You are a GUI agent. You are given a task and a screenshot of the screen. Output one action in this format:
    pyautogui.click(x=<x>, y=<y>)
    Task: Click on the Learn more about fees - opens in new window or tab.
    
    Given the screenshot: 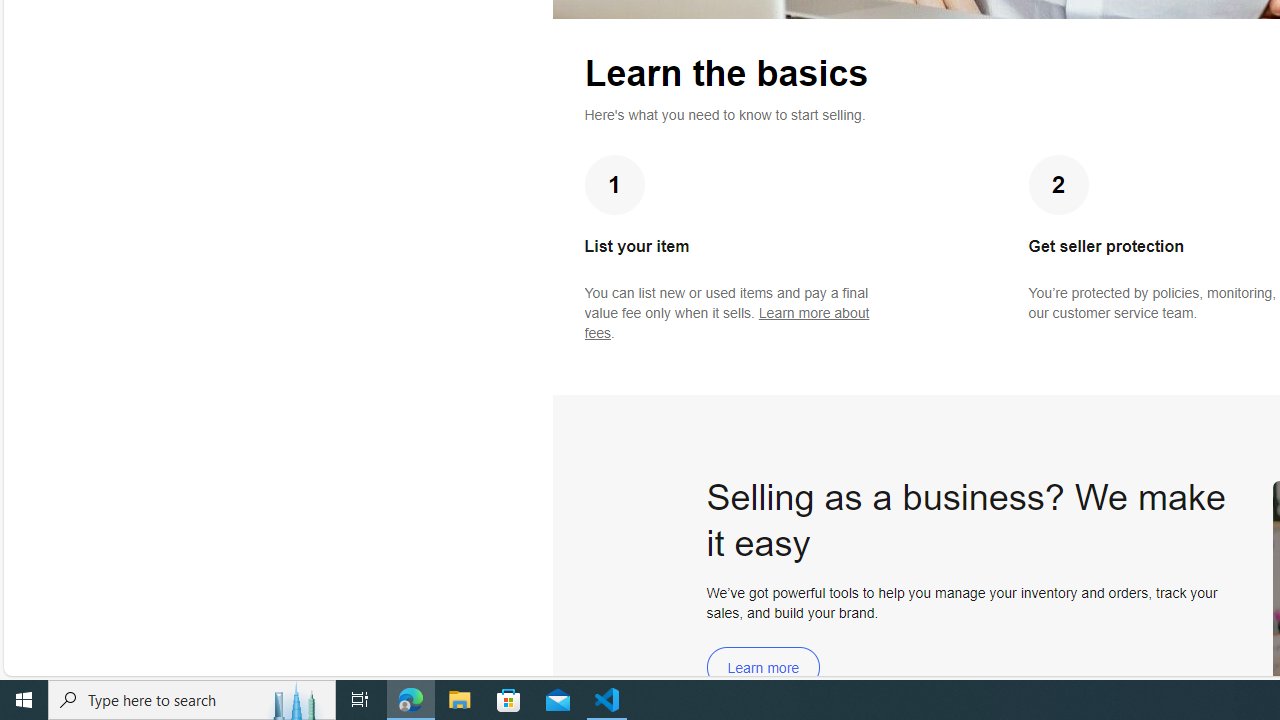 What is the action you would take?
    pyautogui.click(x=726, y=323)
    